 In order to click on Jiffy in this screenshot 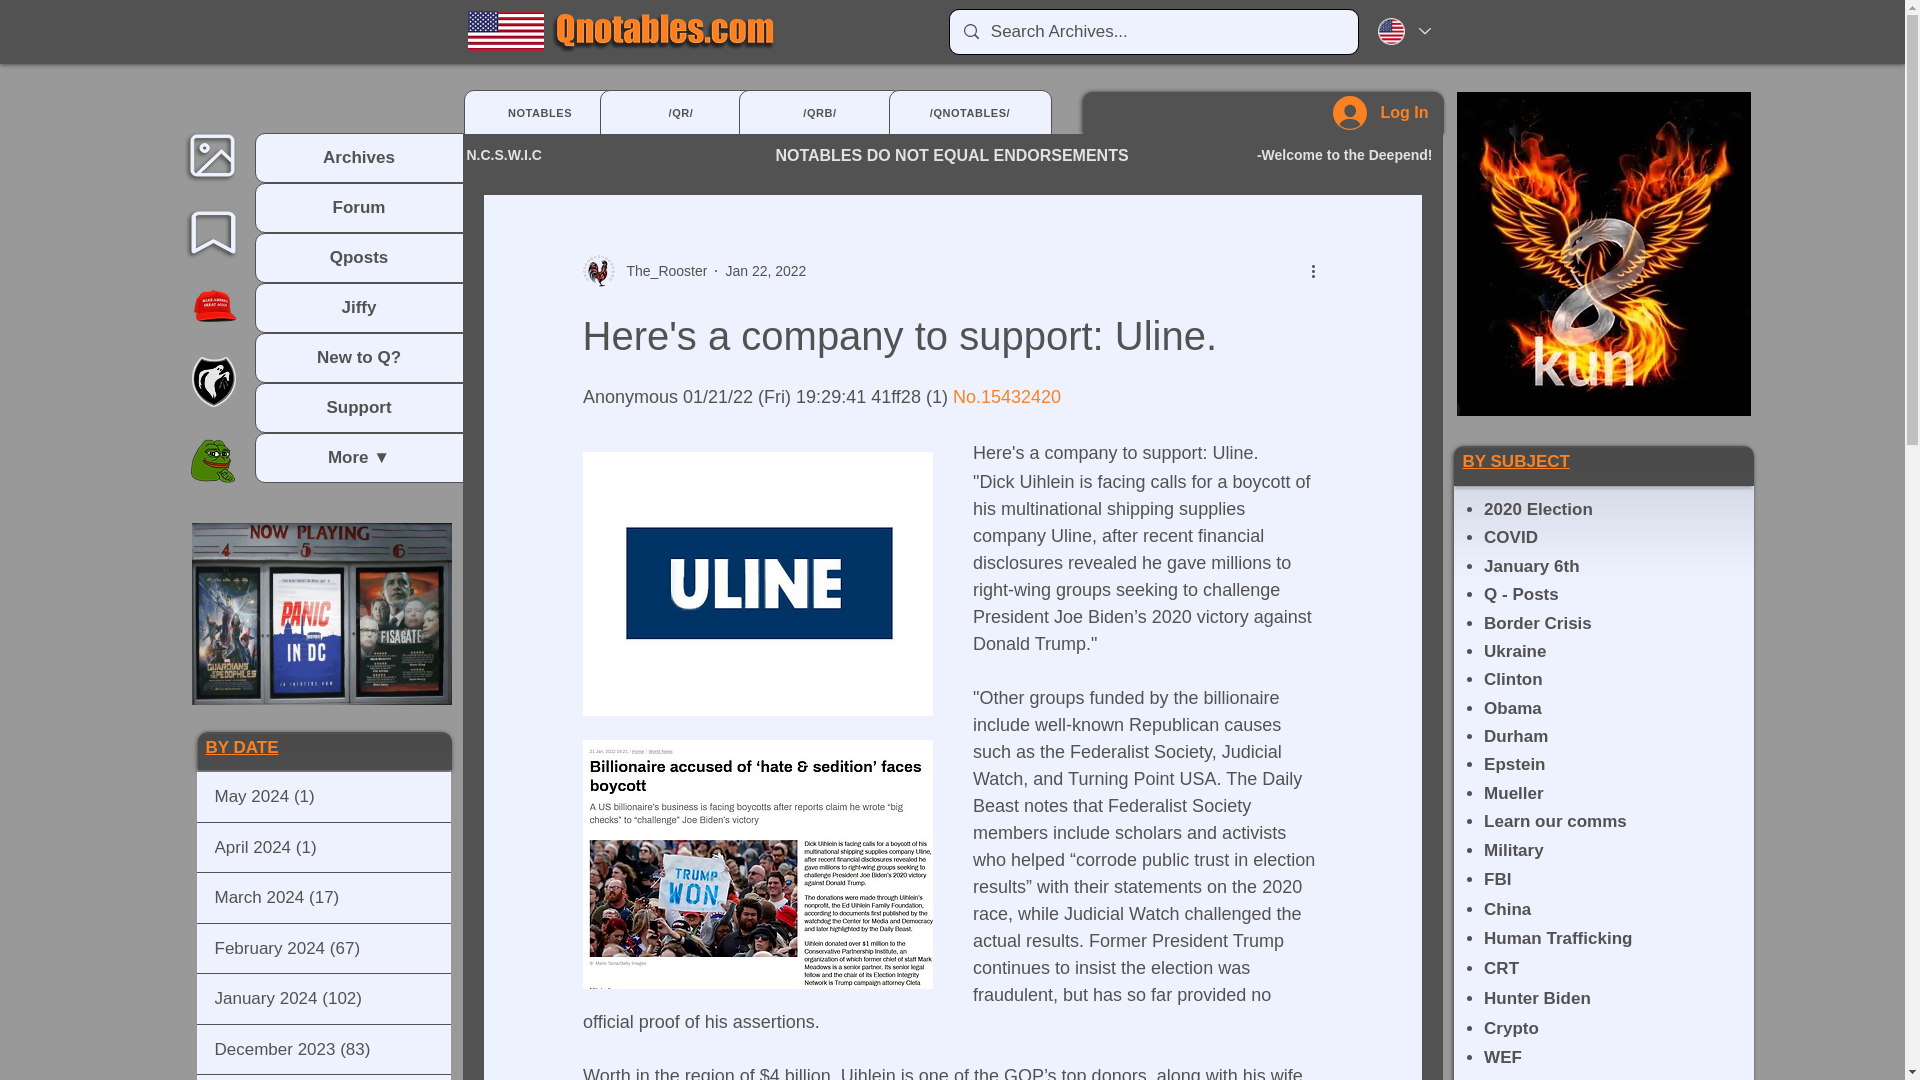, I will do `click(358, 308)`.